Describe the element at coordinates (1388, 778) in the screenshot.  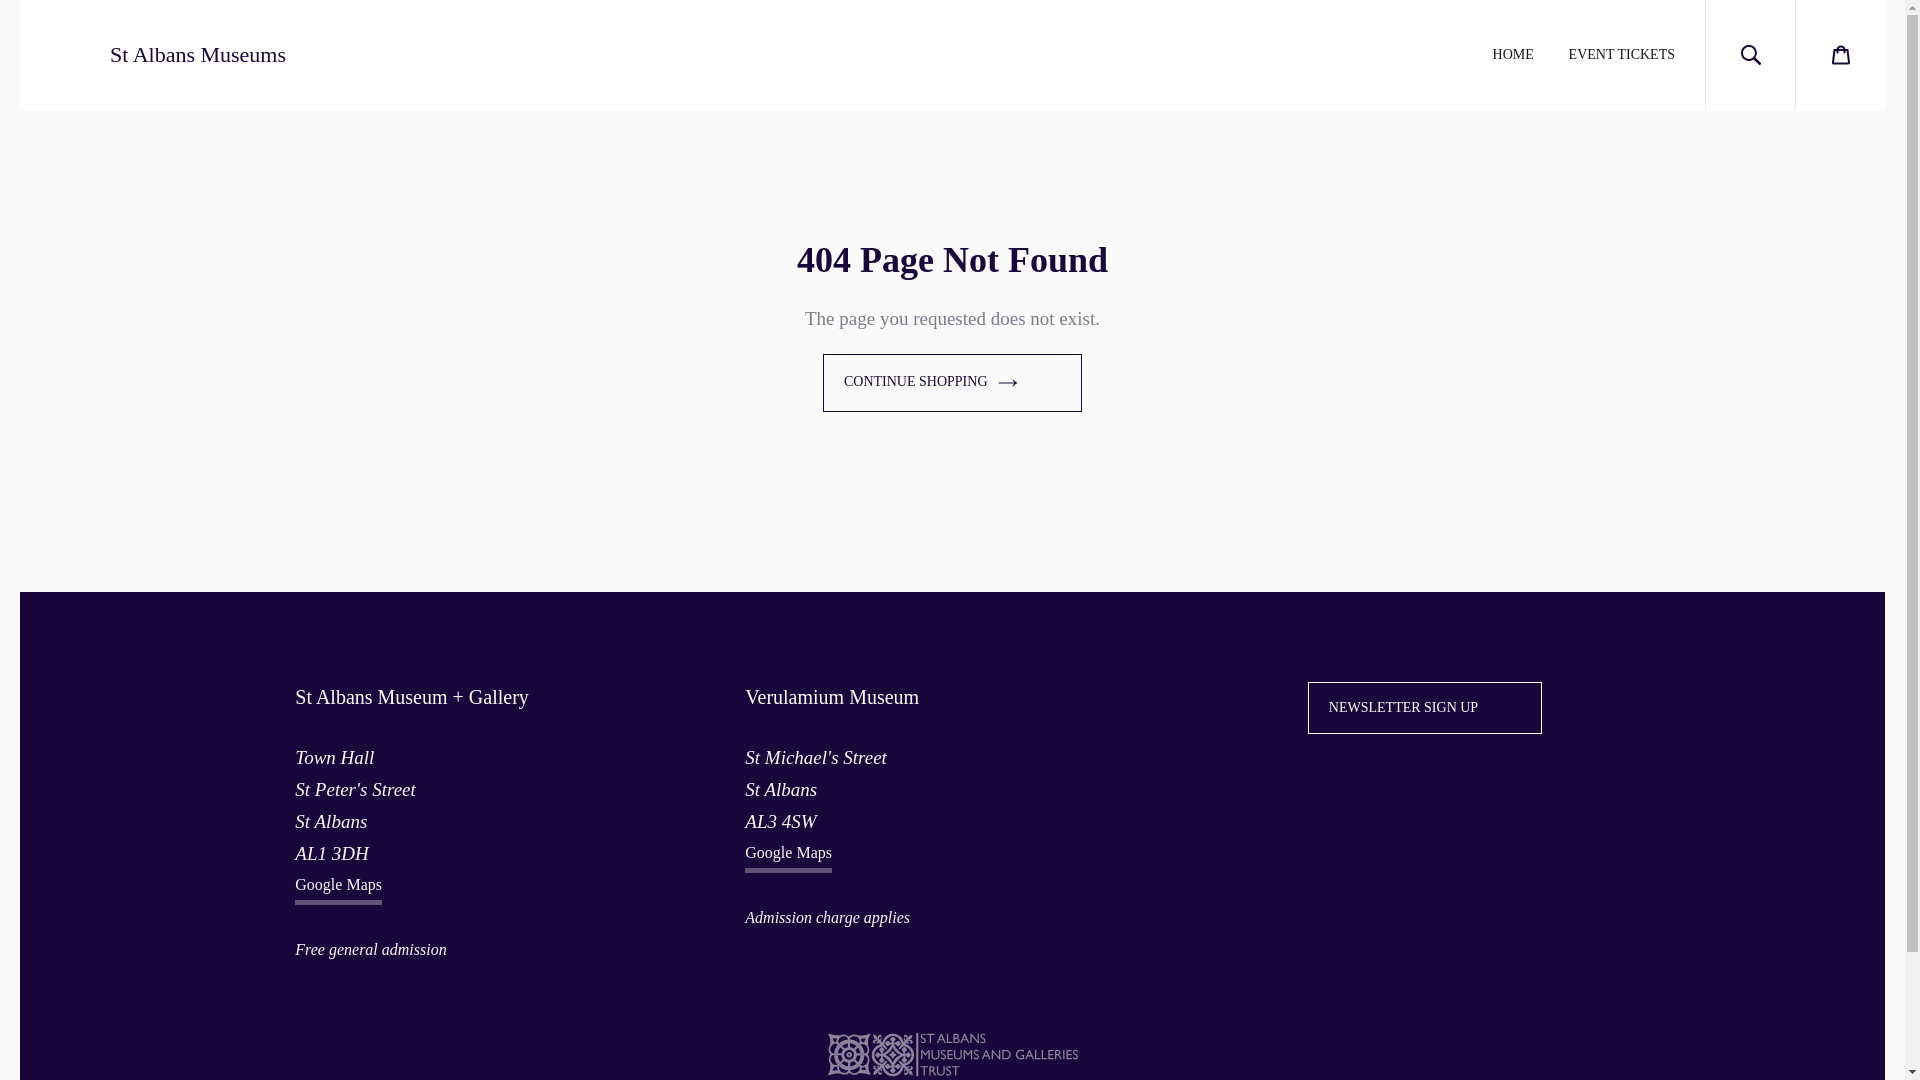
I see `Twitter` at that location.